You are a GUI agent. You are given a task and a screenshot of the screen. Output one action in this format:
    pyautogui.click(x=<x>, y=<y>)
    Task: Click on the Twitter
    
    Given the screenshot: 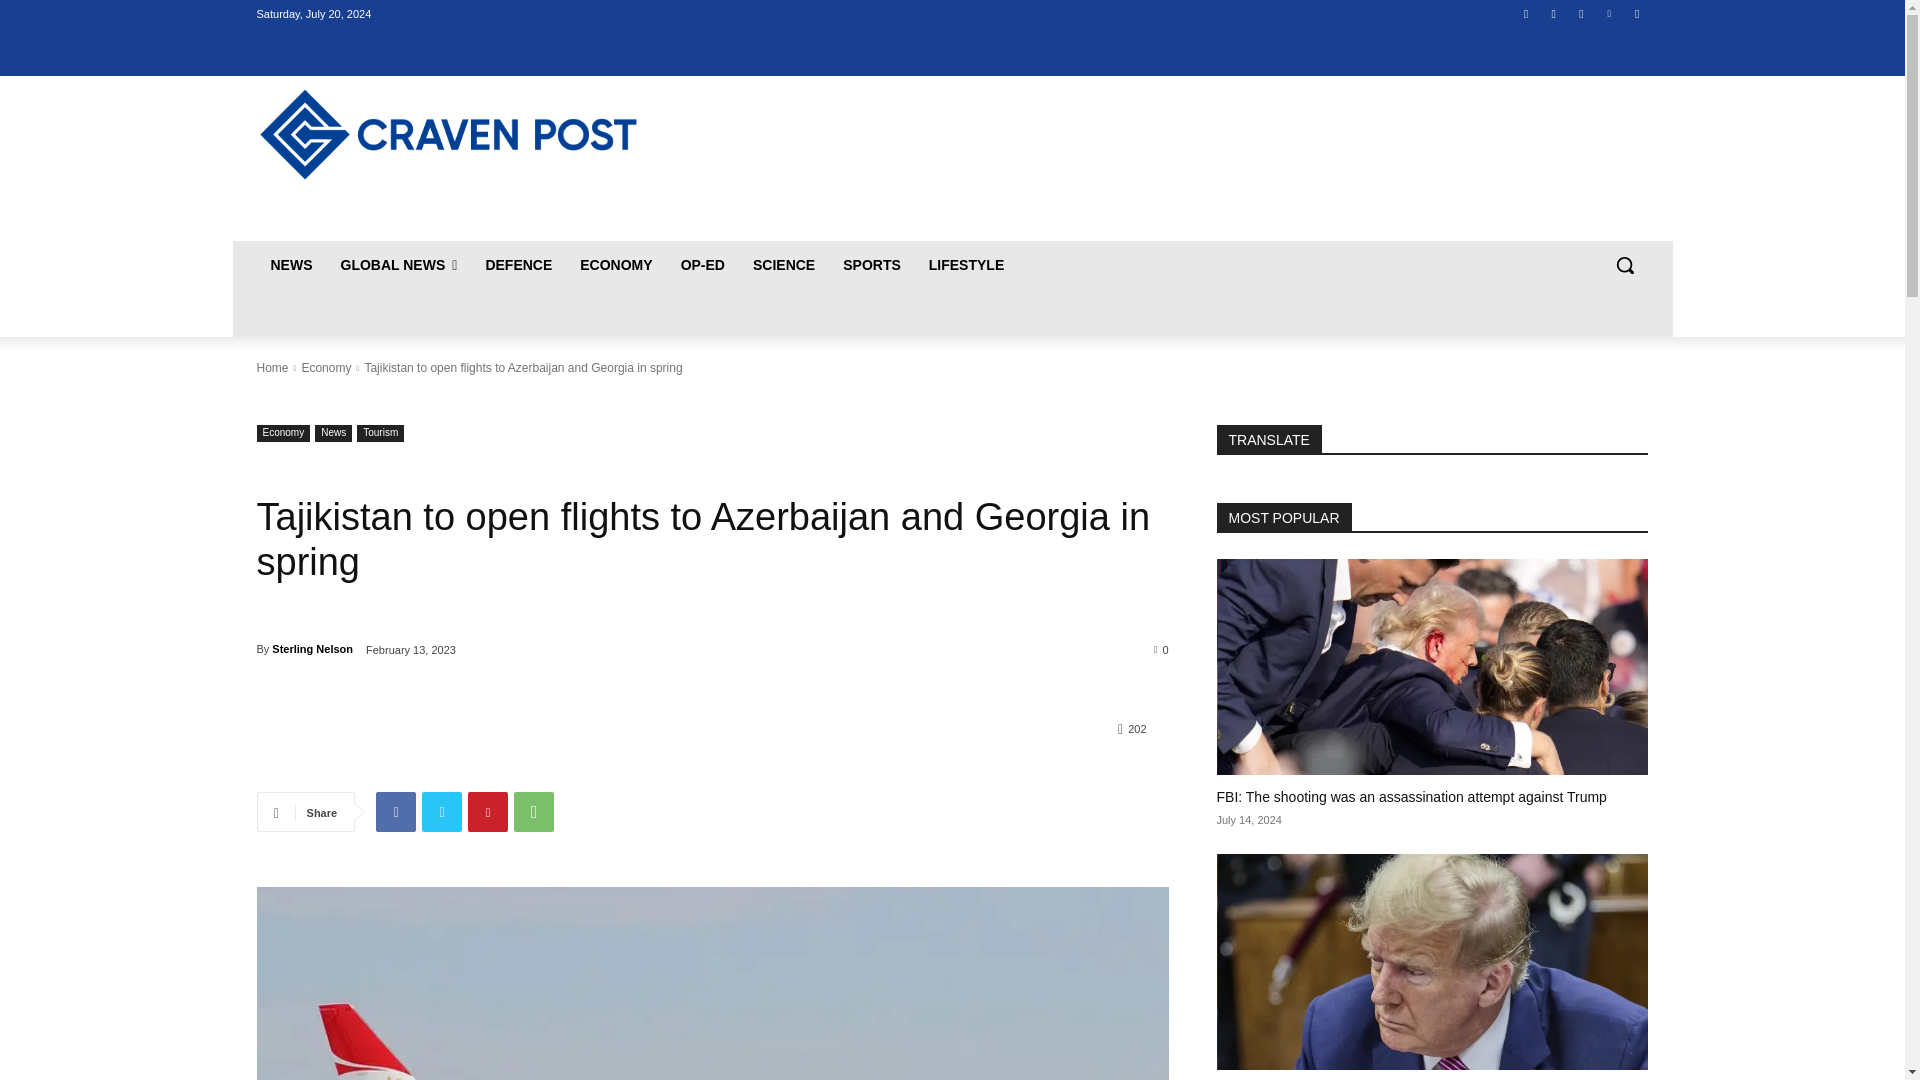 What is the action you would take?
    pyautogui.click(x=1582, y=13)
    